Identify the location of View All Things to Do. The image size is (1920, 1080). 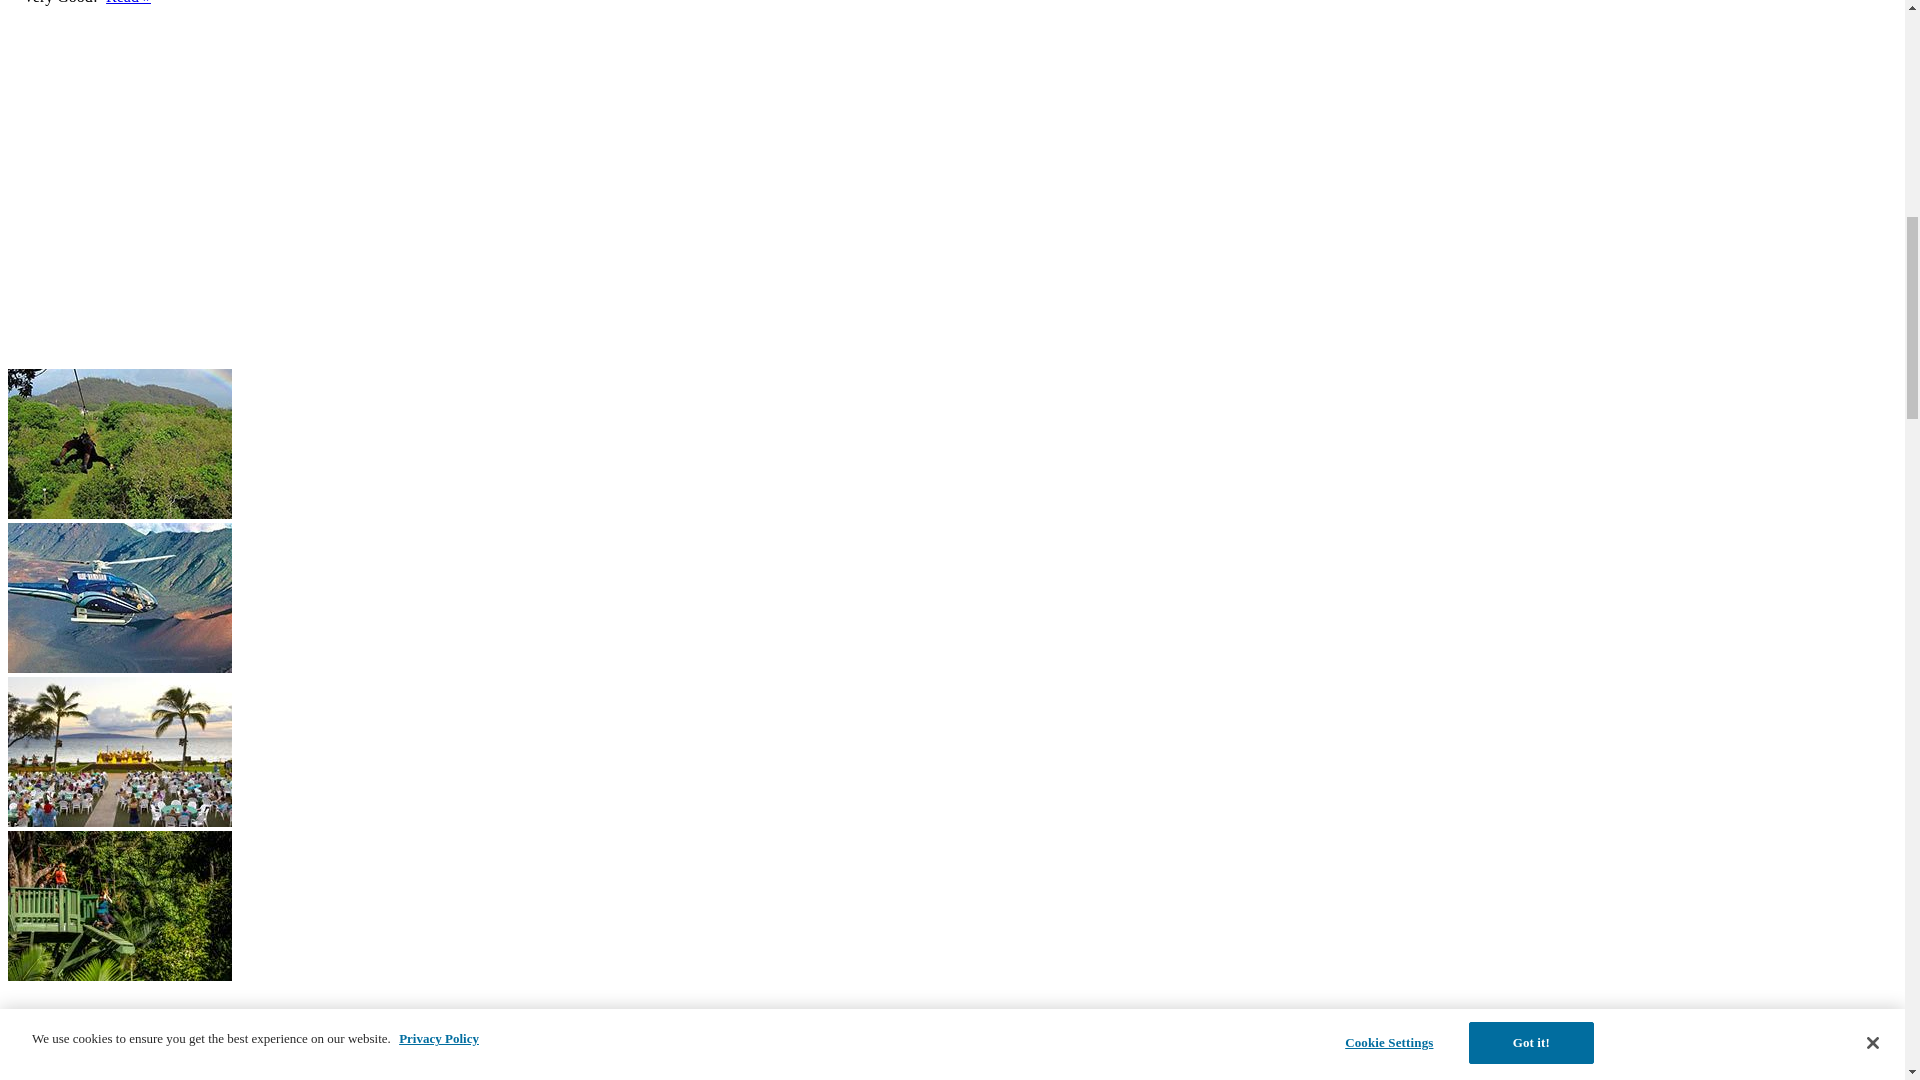
(80, 1075).